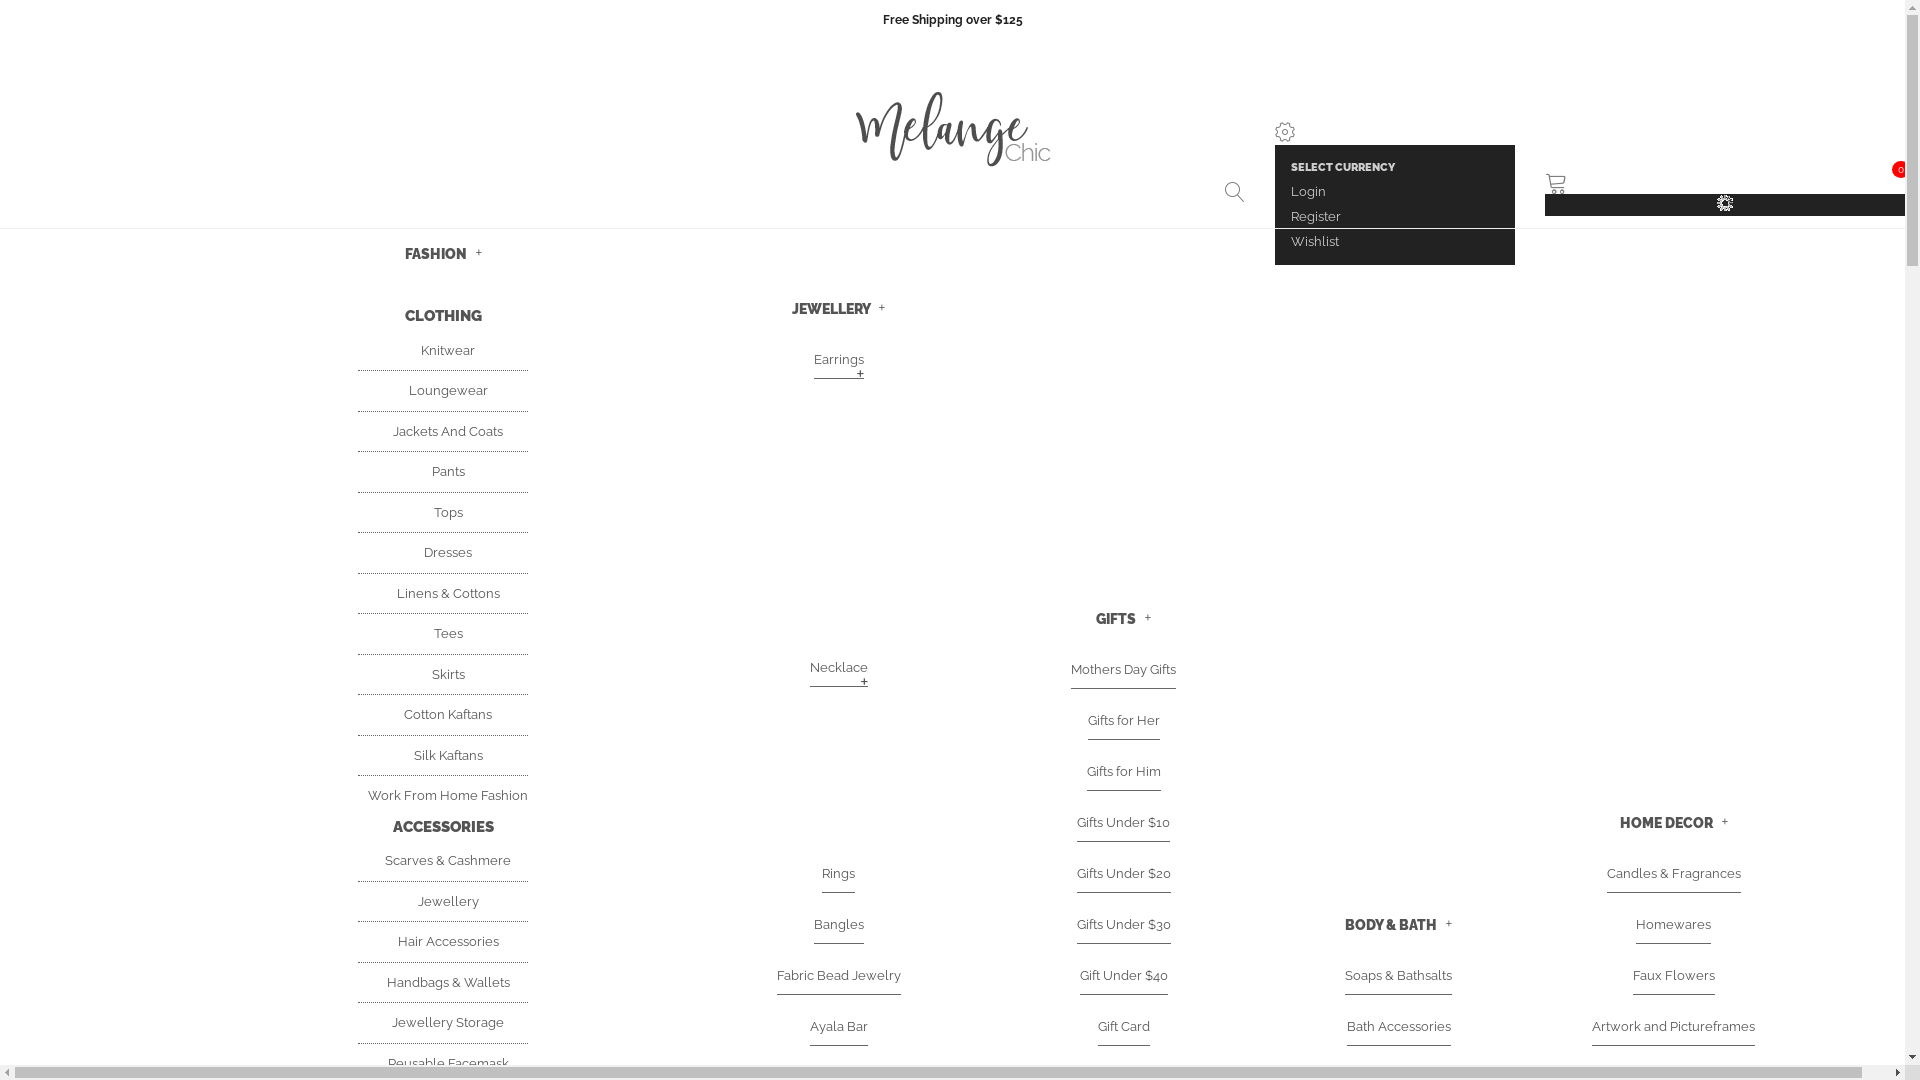 This screenshot has height=1080, width=1920. I want to click on Artwork and Pictureframes, so click(1674, 1027).